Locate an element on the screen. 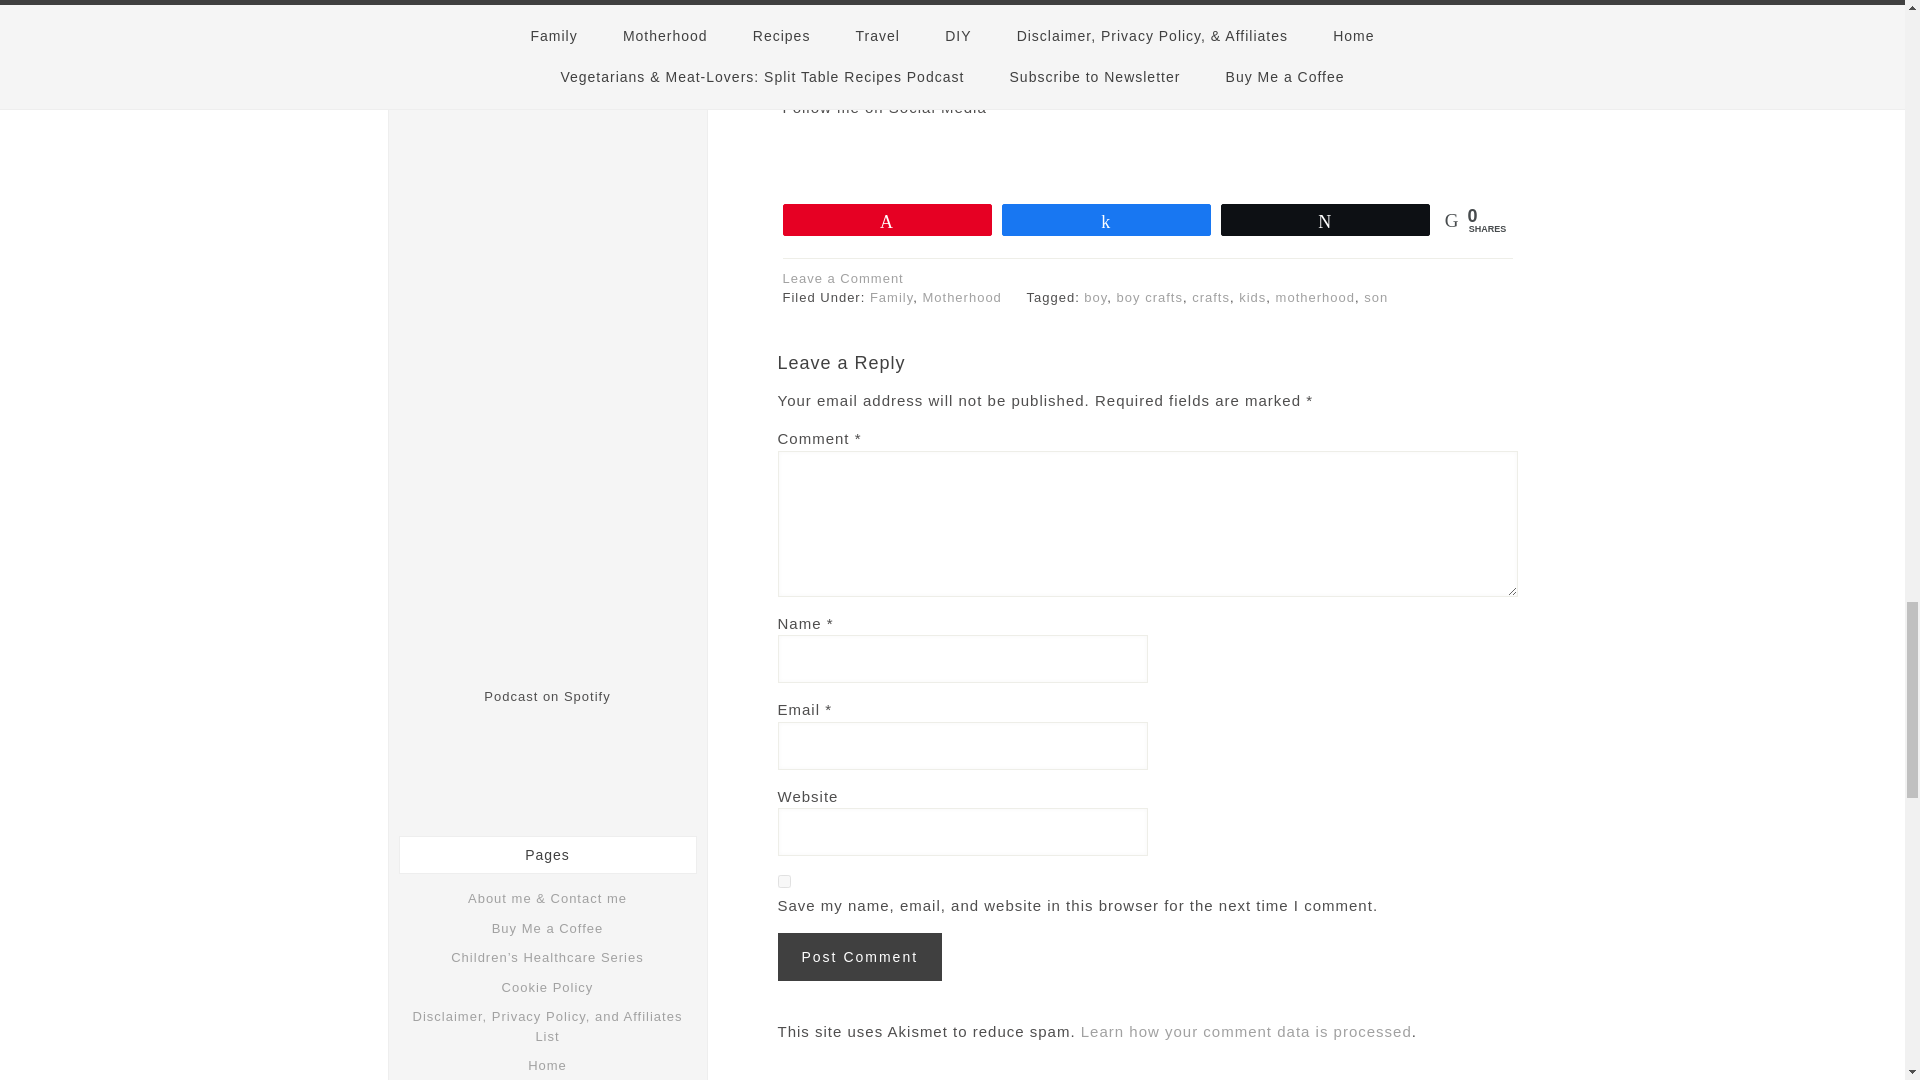 This screenshot has width=1920, height=1080. son is located at coordinates (1376, 297).